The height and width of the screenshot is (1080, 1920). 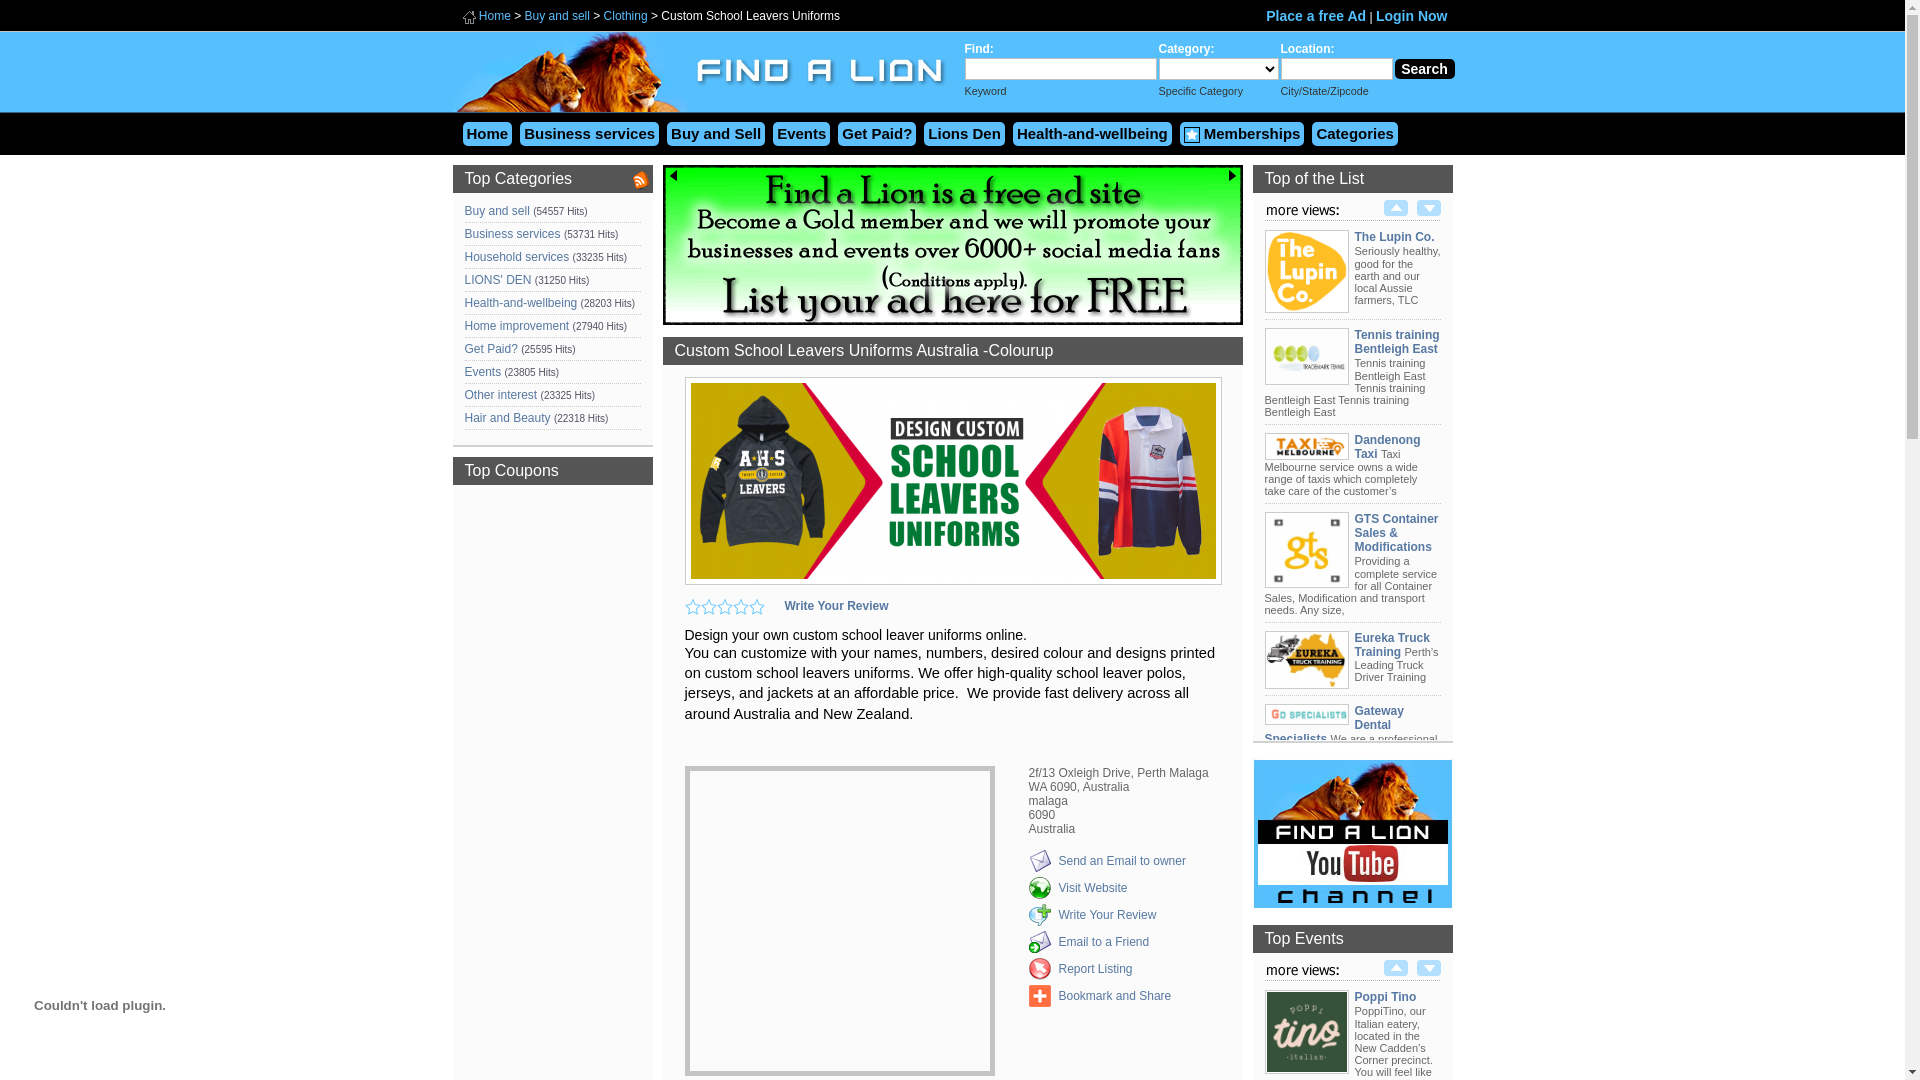 I want to click on Home, so click(x=487, y=134).